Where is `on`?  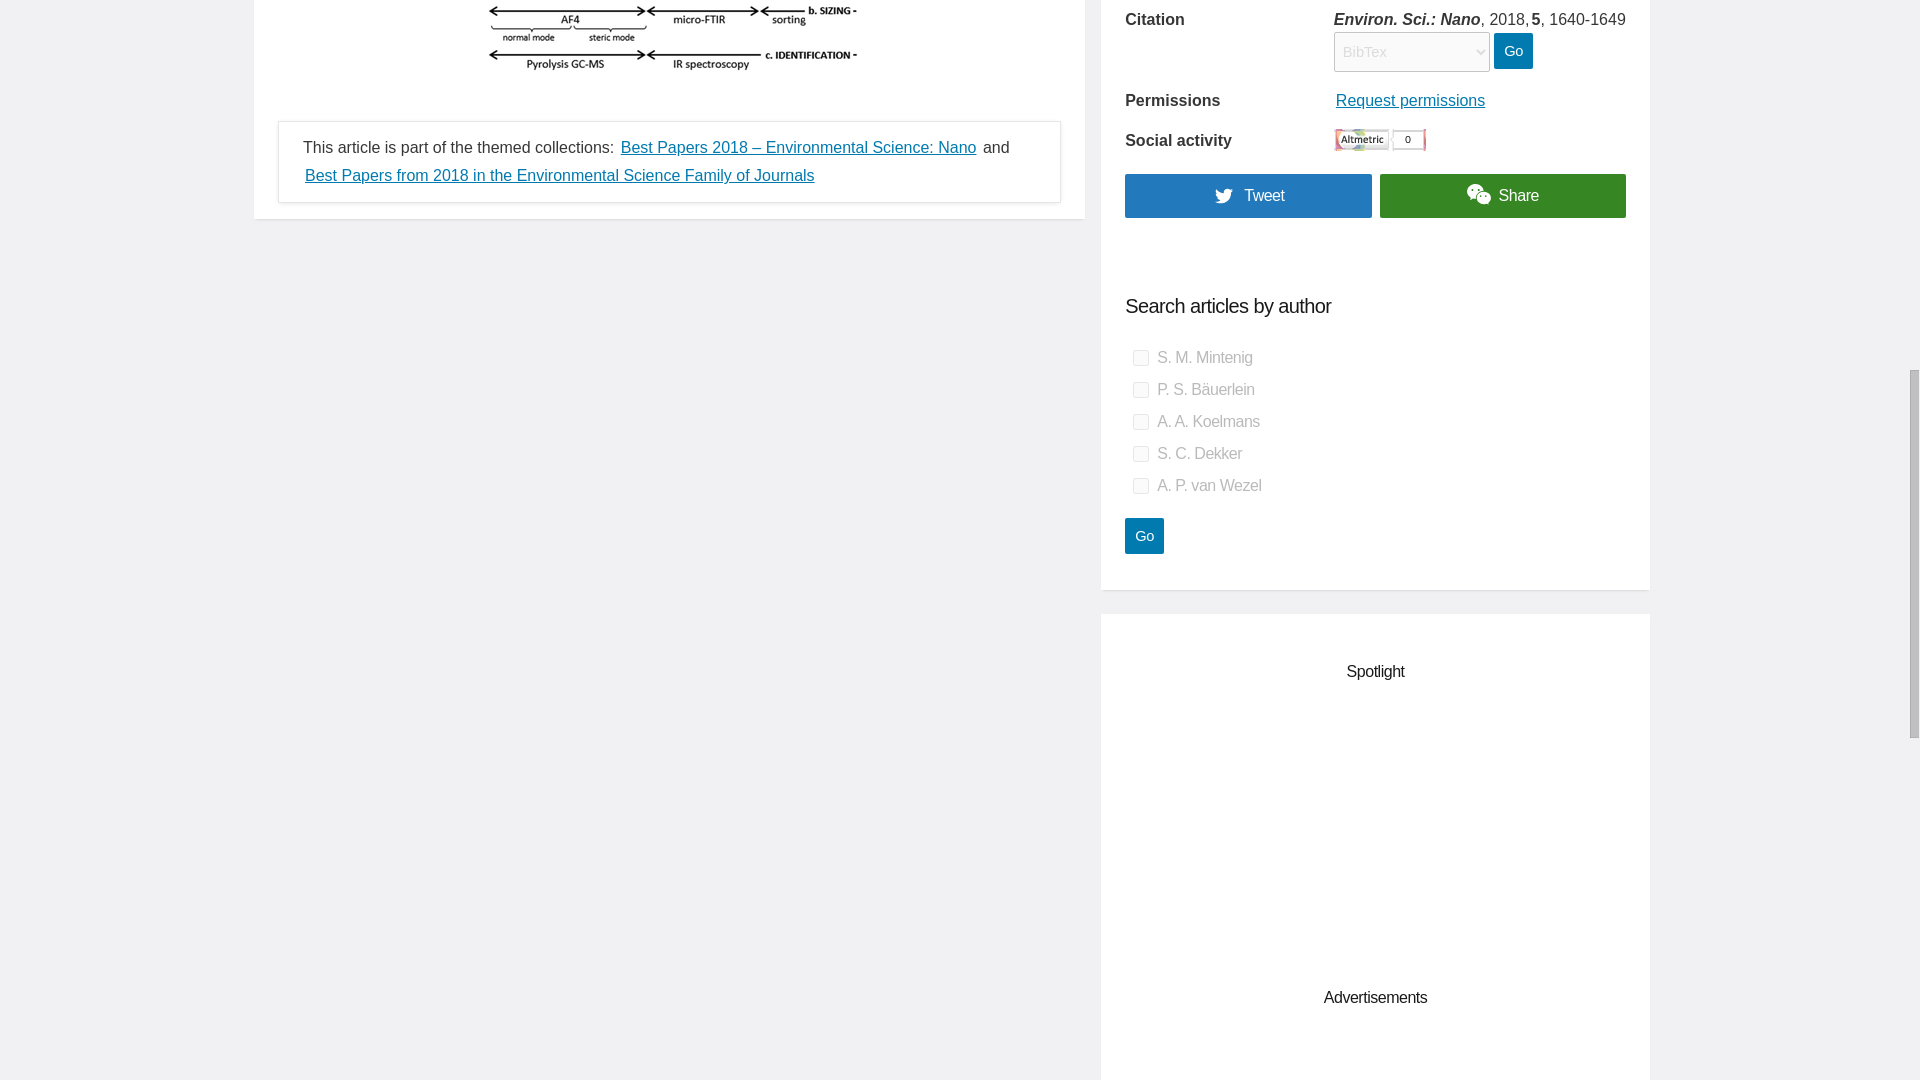
on is located at coordinates (1140, 358).